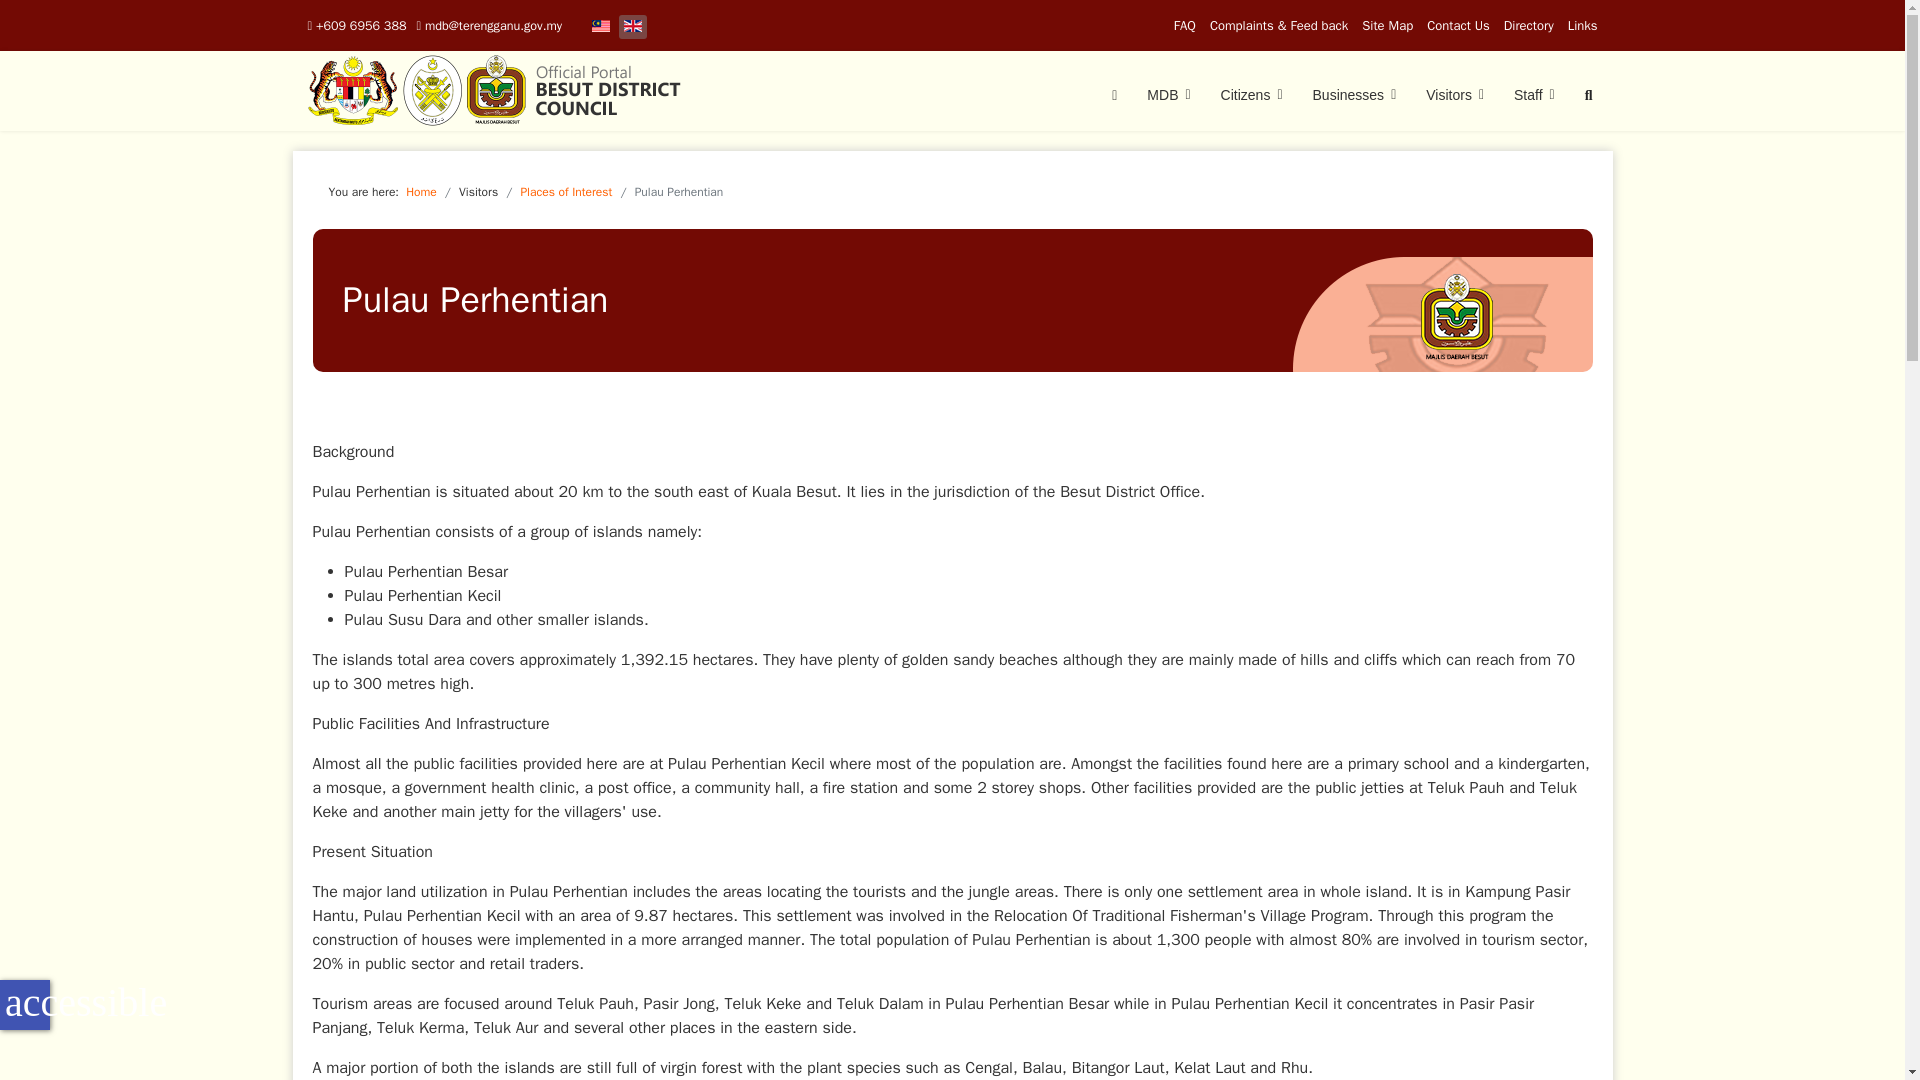  Describe the element at coordinates (1458, 25) in the screenshot. I see `Contact Us` at that location.